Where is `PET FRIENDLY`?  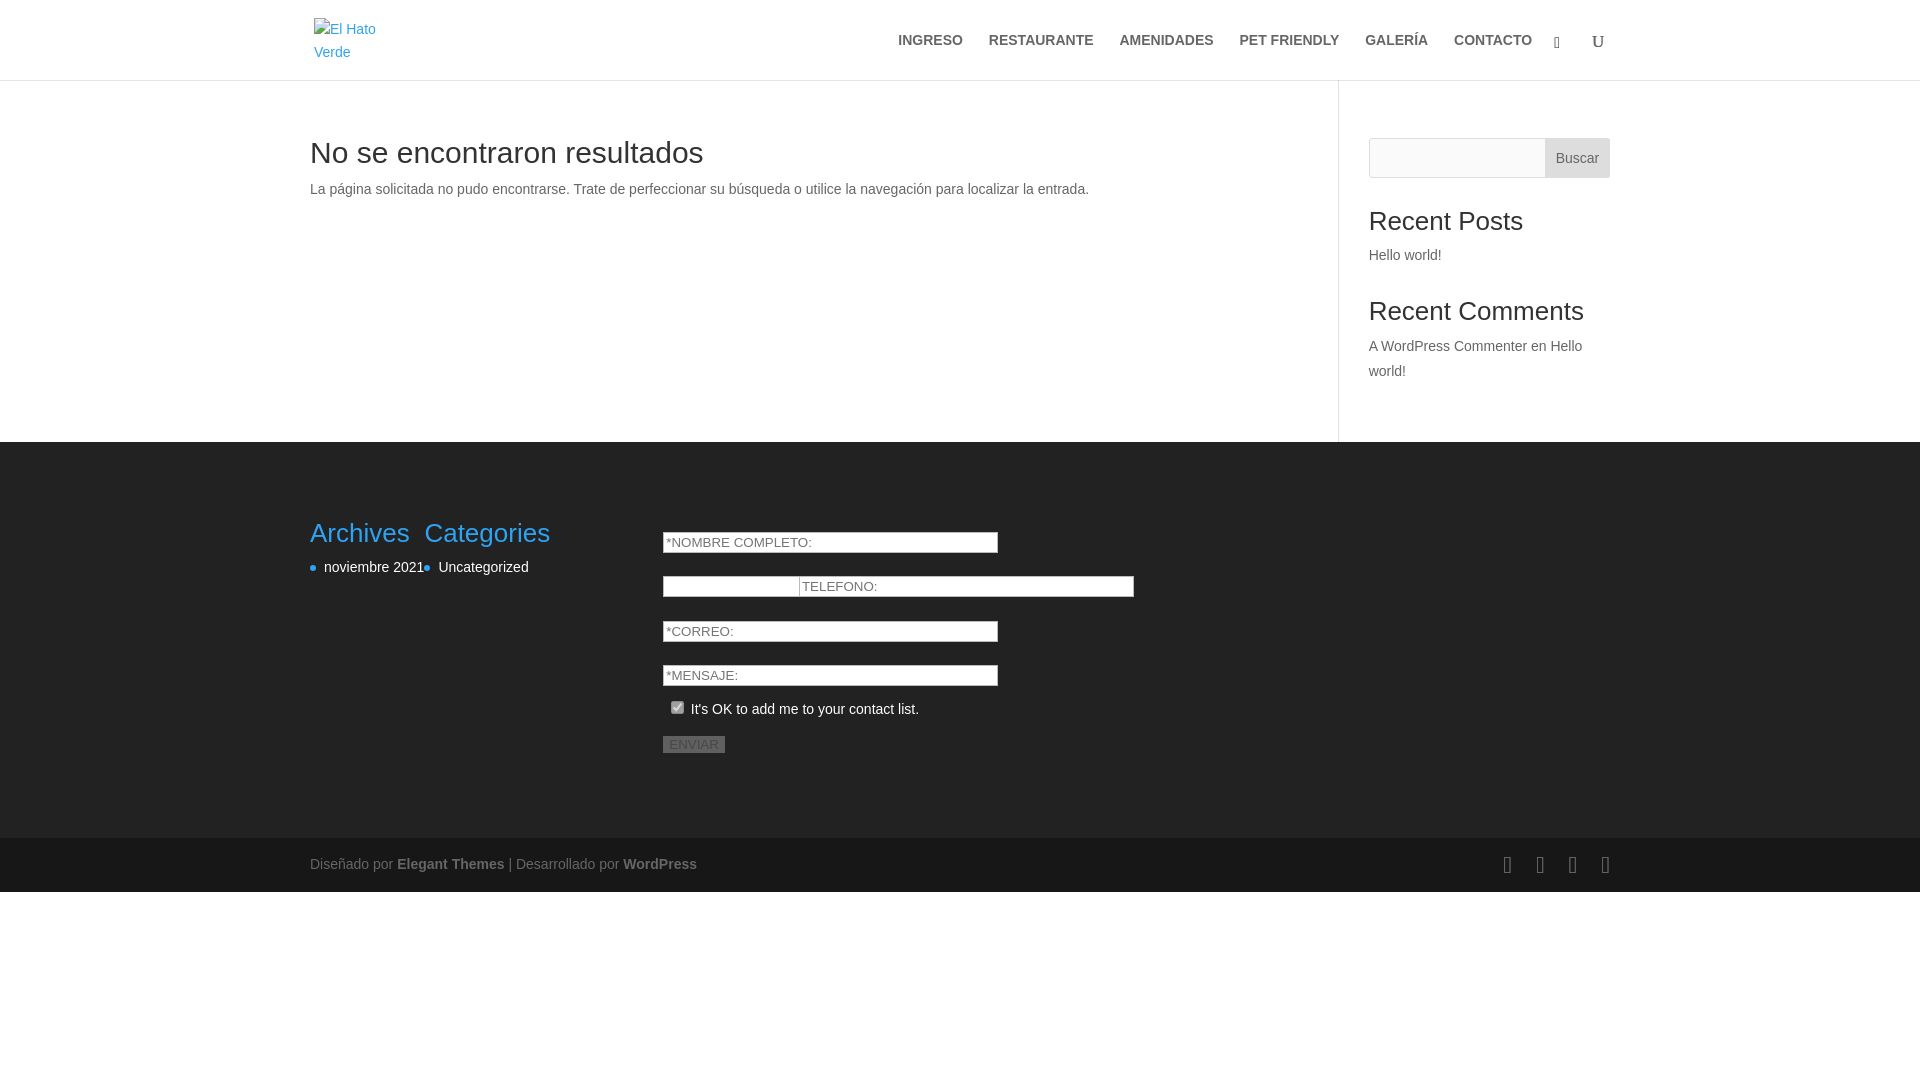
PET FRIENDLY is located at coordinates (1288, 56).